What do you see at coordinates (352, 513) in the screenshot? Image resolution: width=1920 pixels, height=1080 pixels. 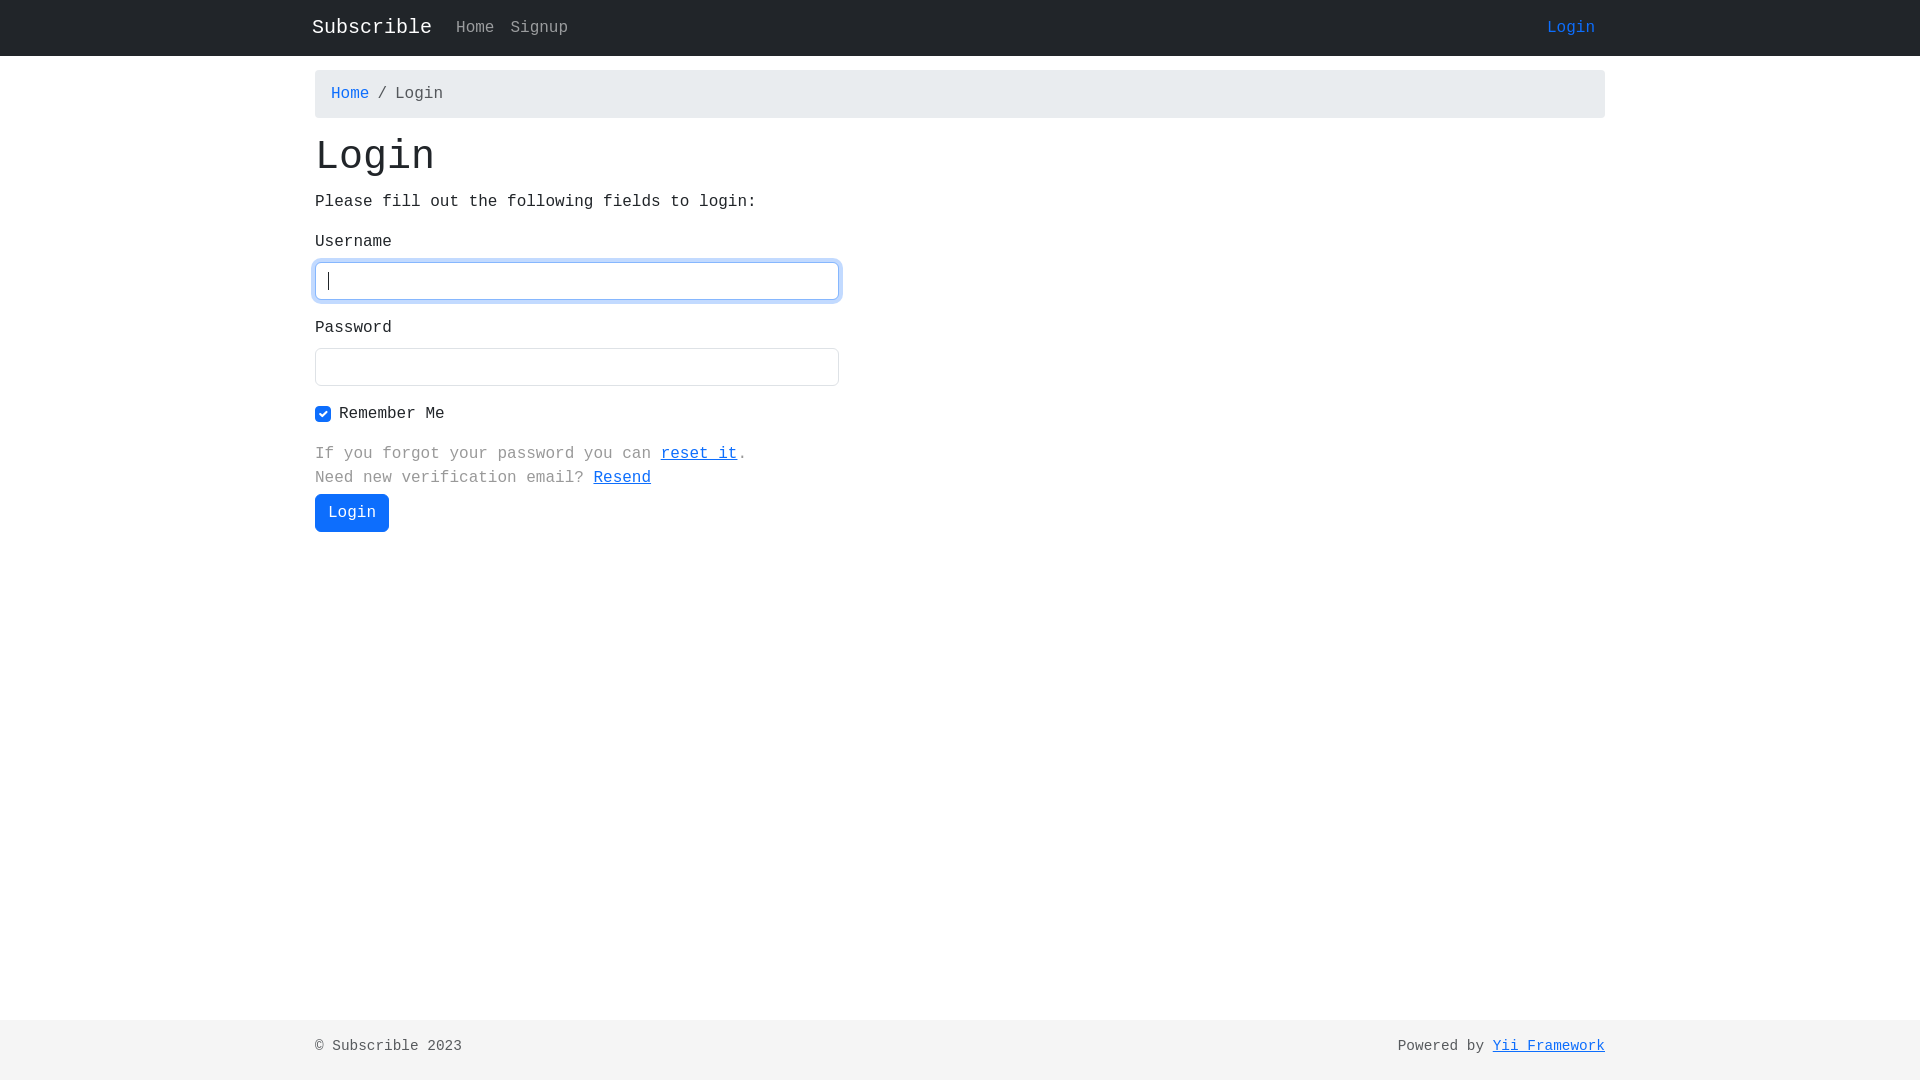 I see `Login` at bounding box center [352, 513].